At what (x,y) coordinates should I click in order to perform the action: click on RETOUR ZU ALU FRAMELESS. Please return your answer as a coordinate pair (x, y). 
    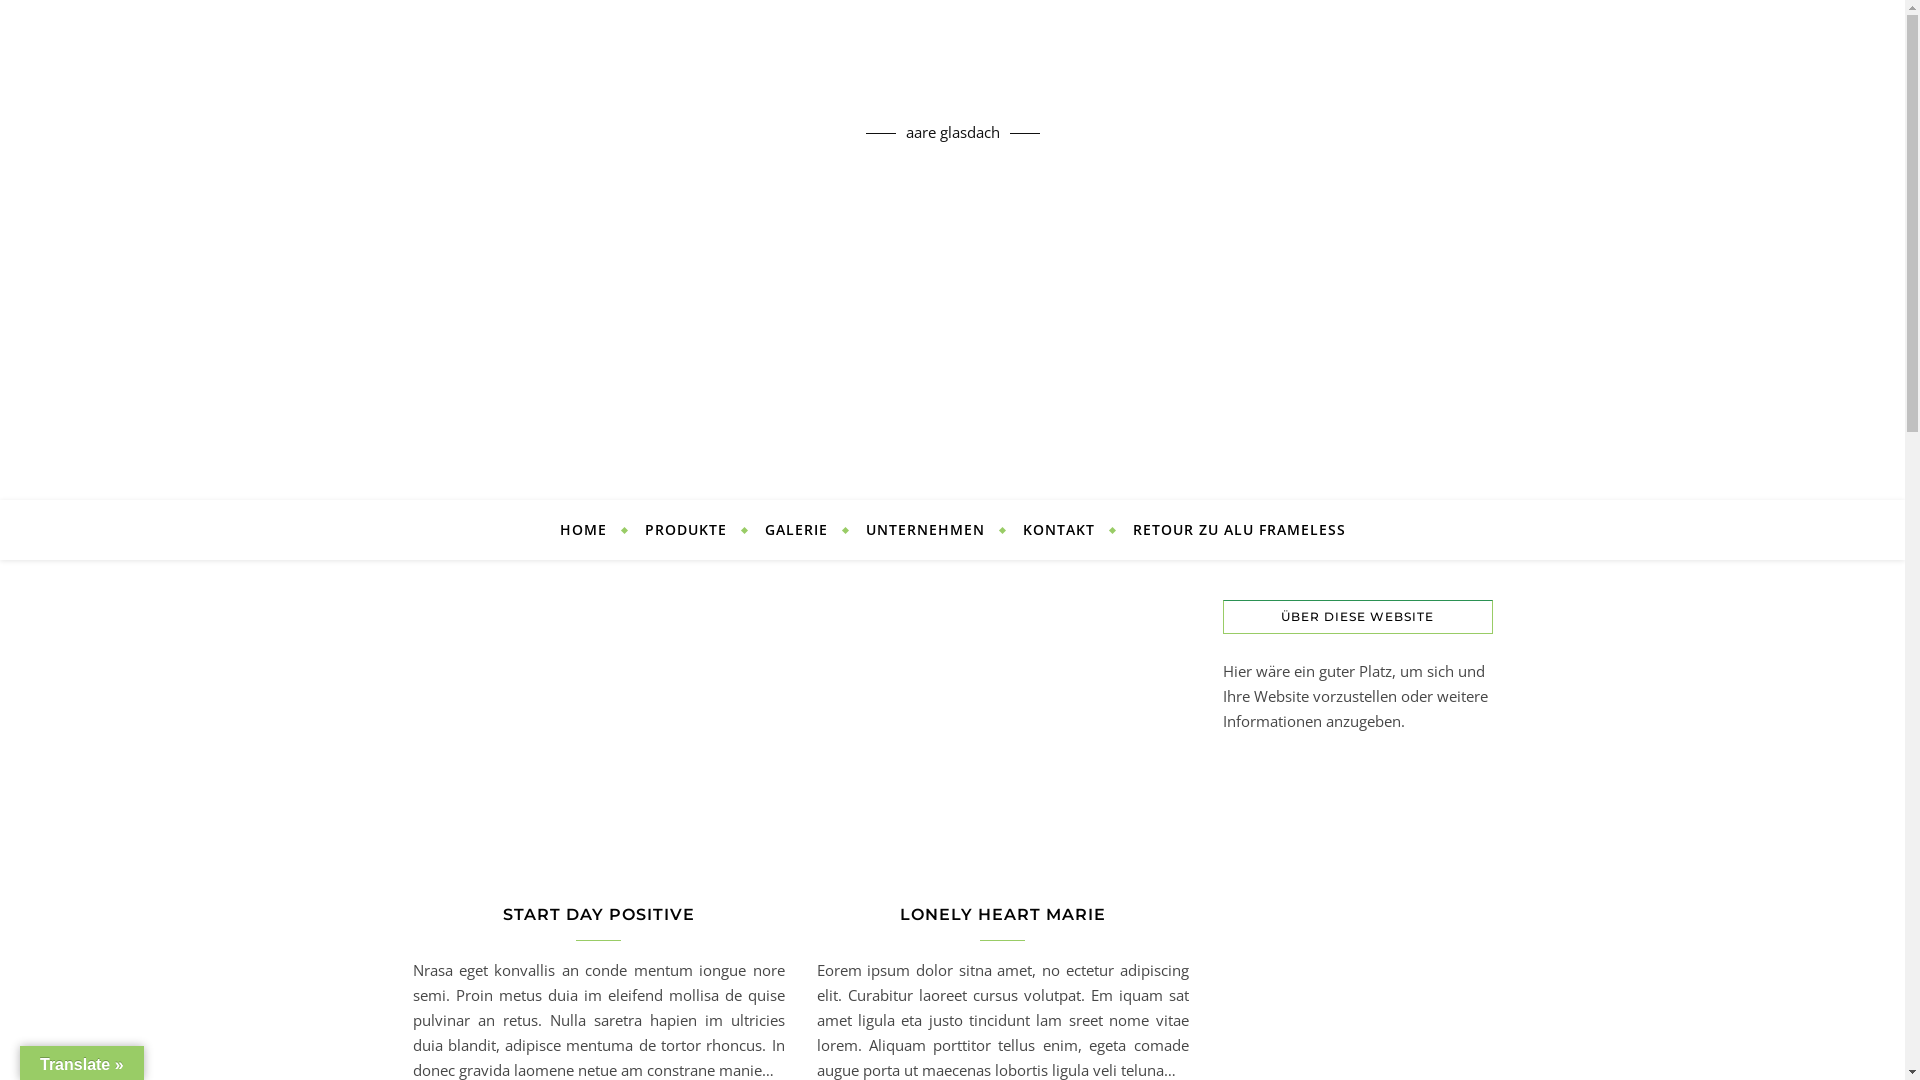
    Looking at the image, I should click on (1231, 530).